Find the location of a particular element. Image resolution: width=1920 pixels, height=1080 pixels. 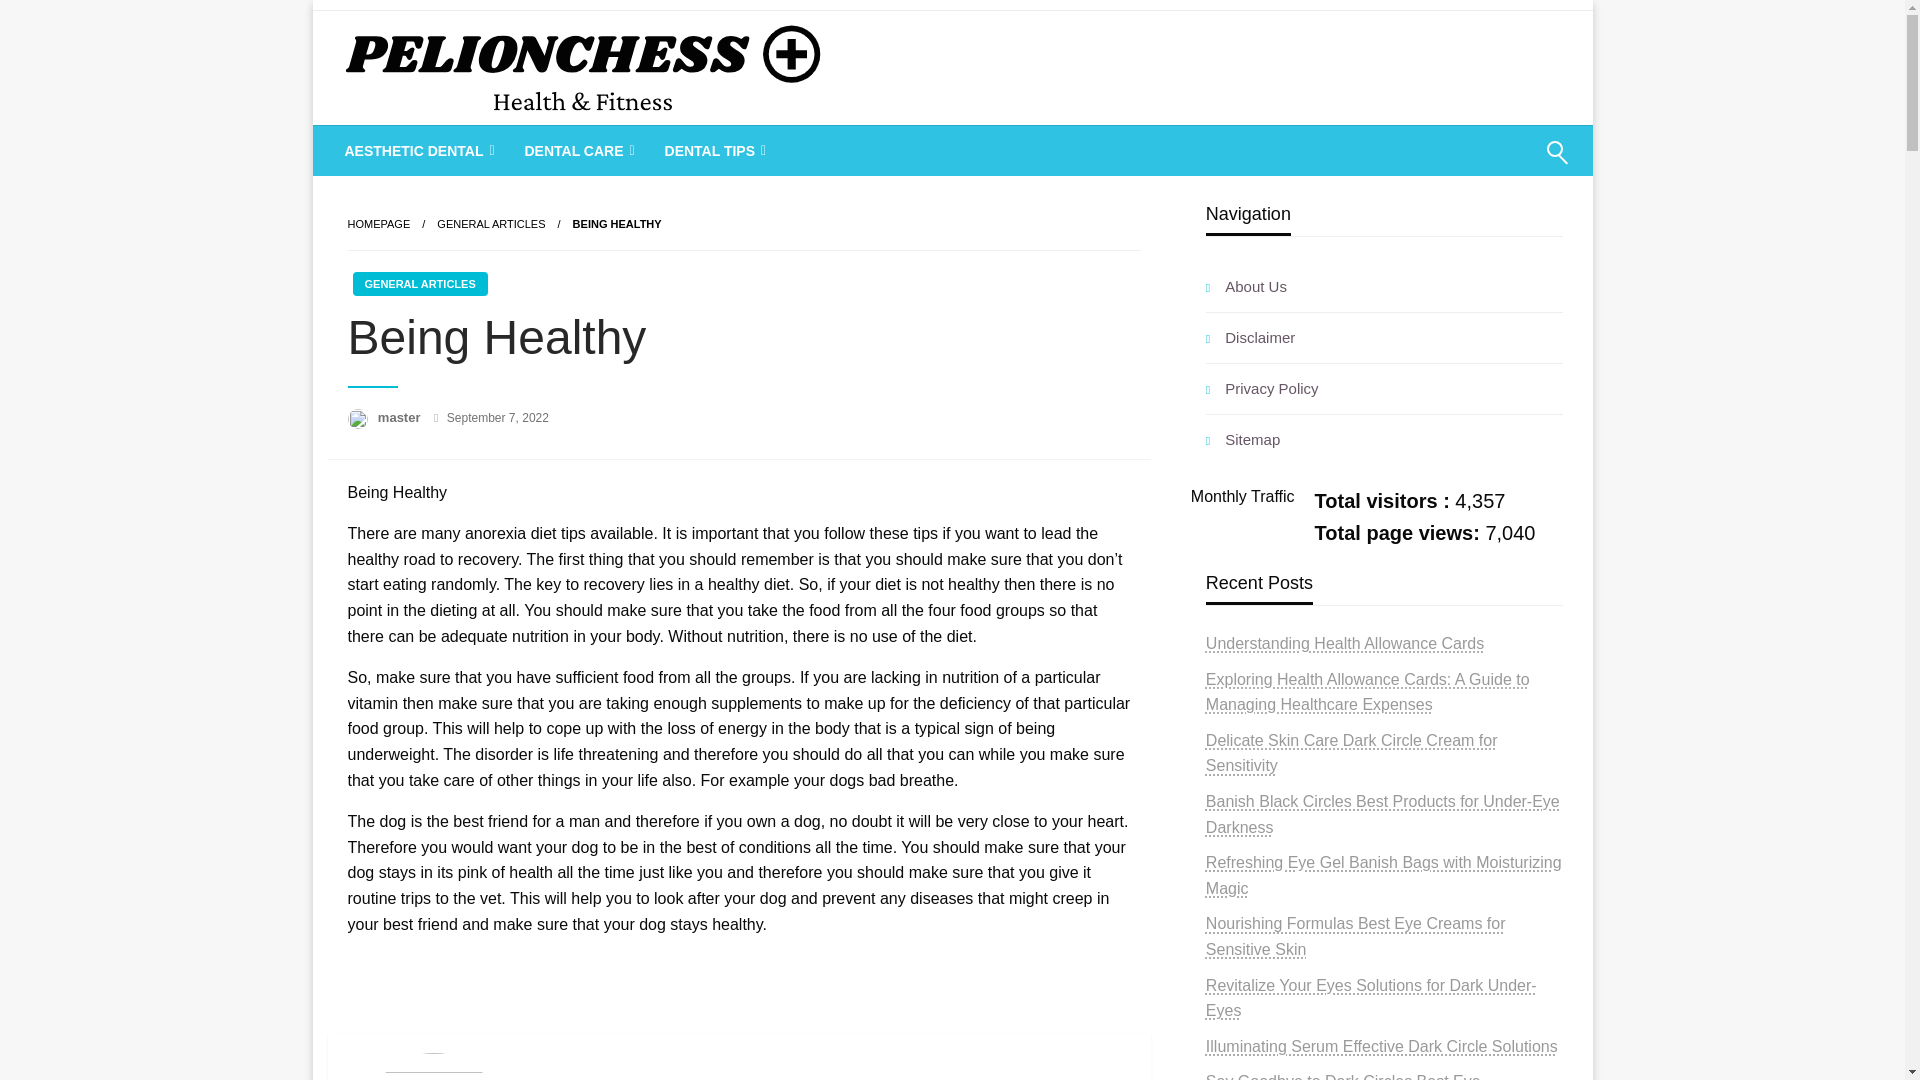

September 7, 2022 is located at coordinates (498, 418).